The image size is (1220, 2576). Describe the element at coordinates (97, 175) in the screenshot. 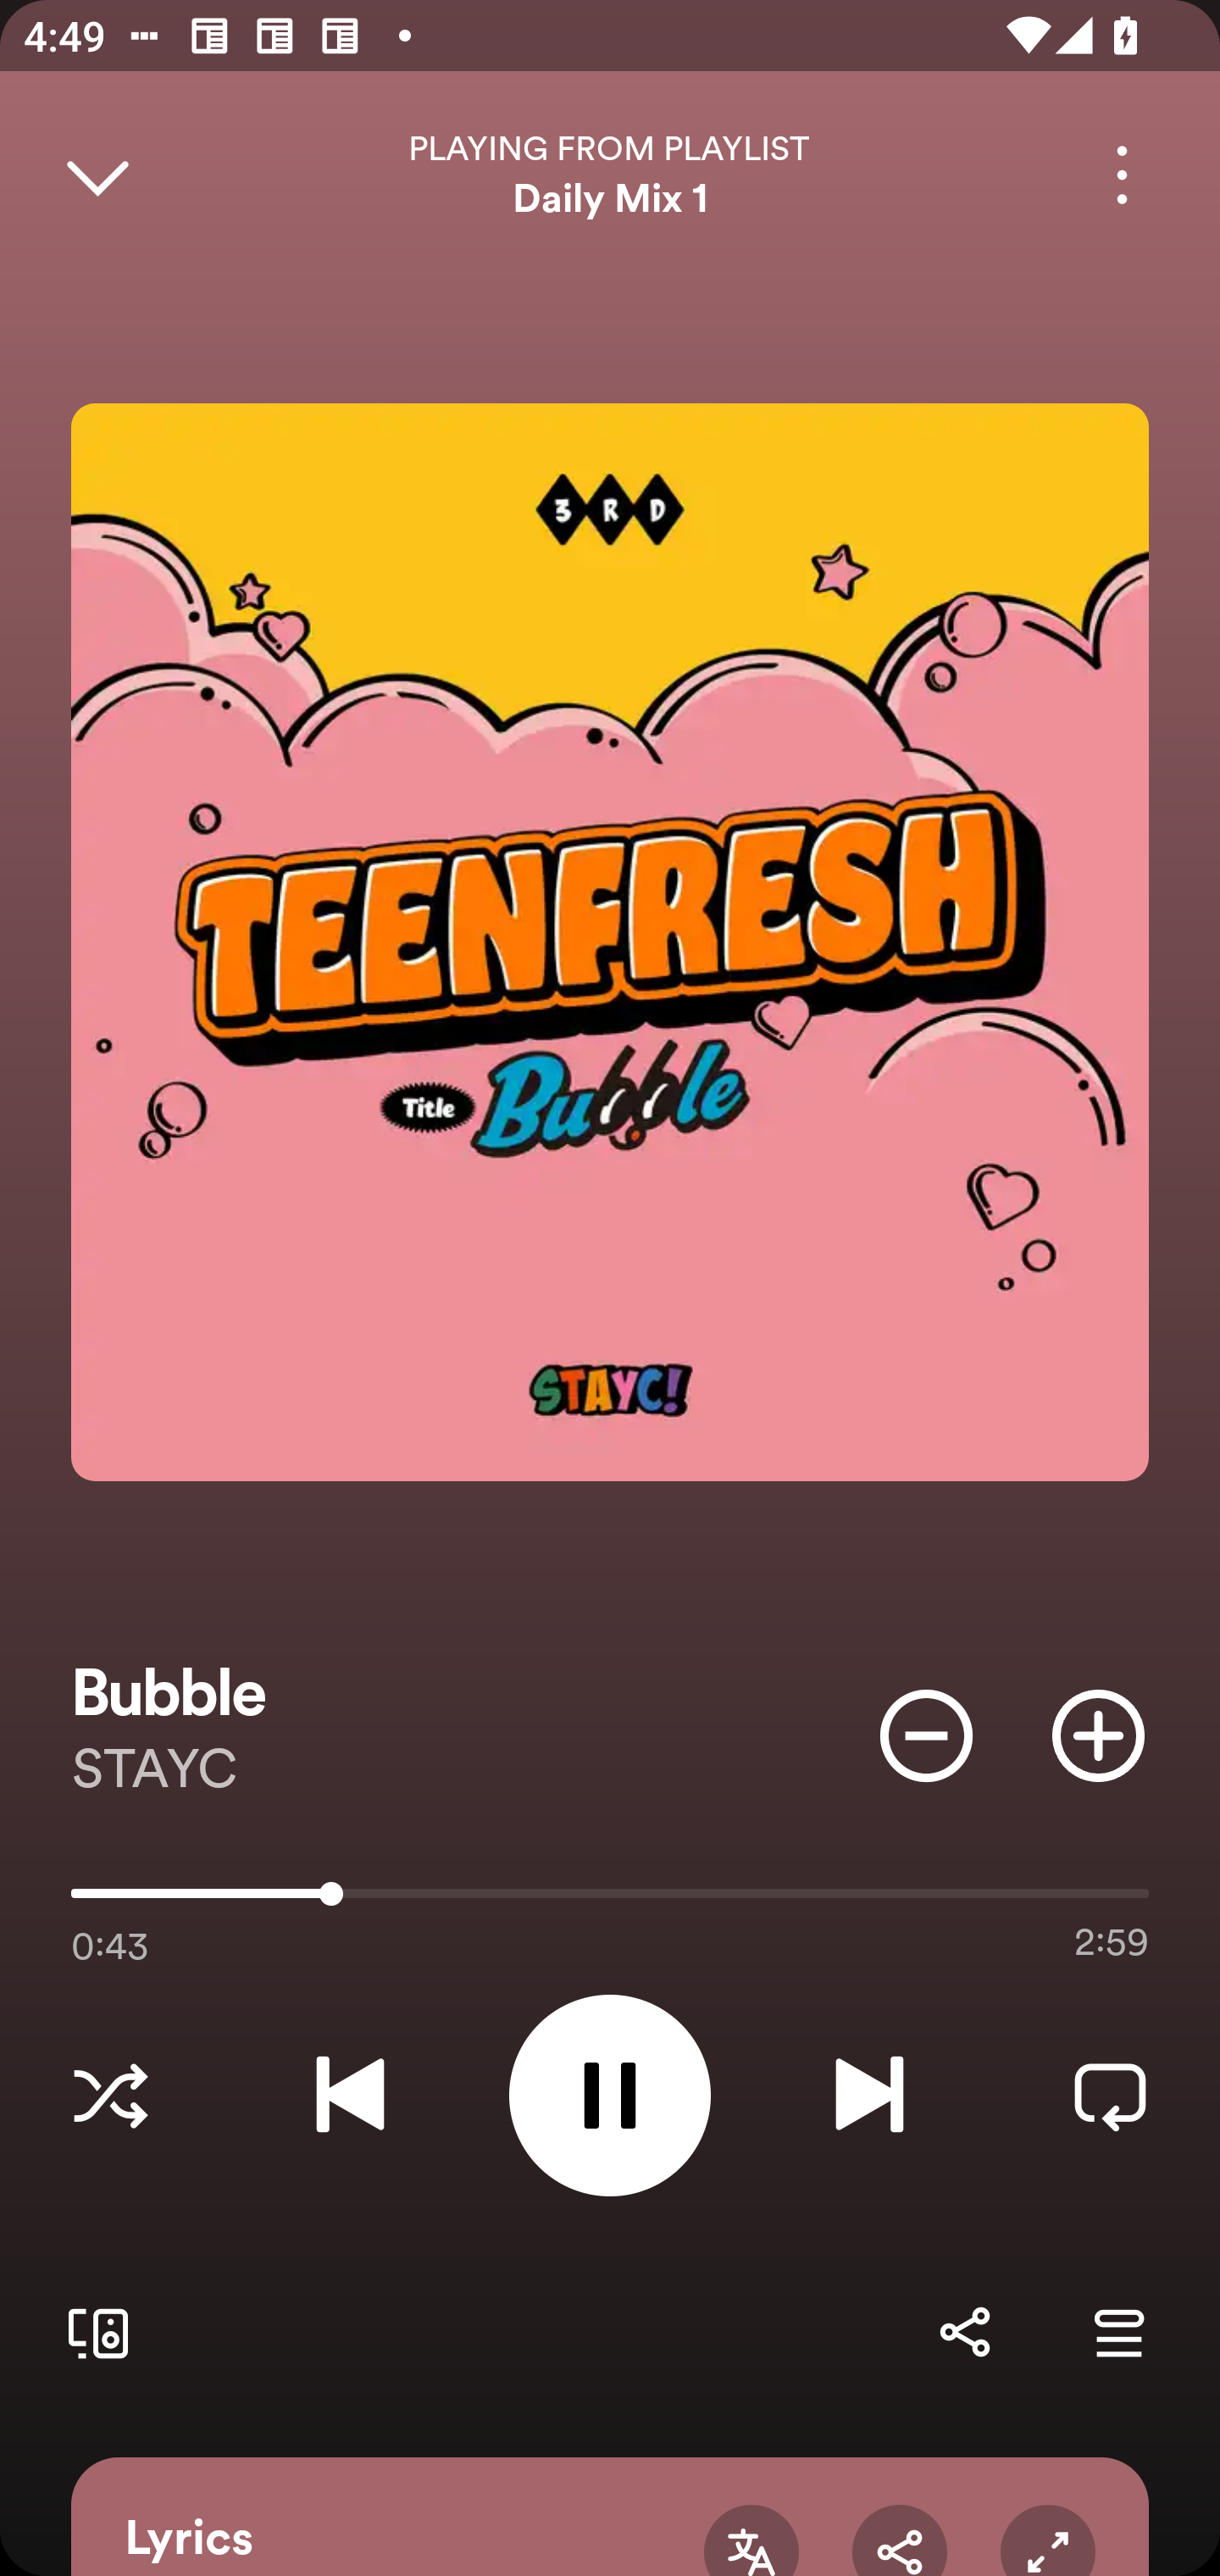

I see `Close` at that location.